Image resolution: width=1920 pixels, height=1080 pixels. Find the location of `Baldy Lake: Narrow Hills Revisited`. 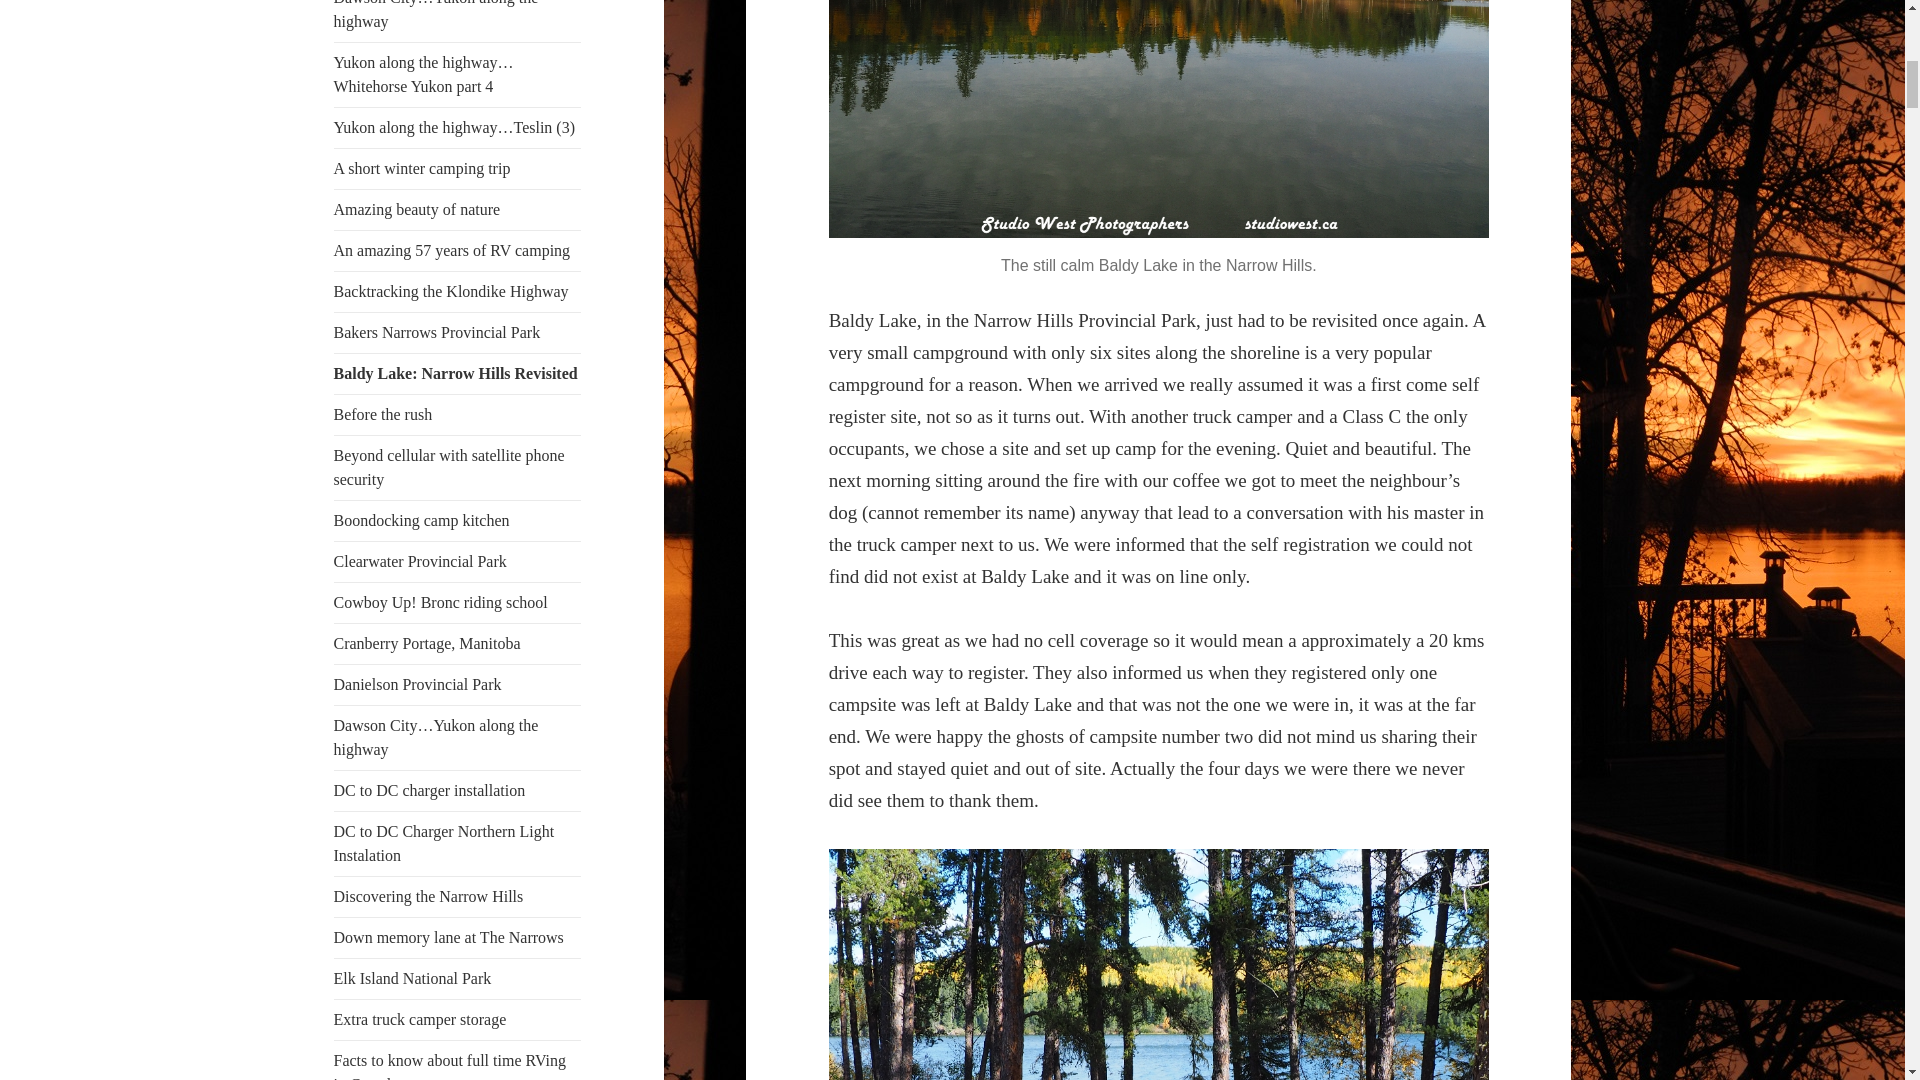

Baldy Lake: Narrow Hills Revisited is located at coordinates (458, 374).